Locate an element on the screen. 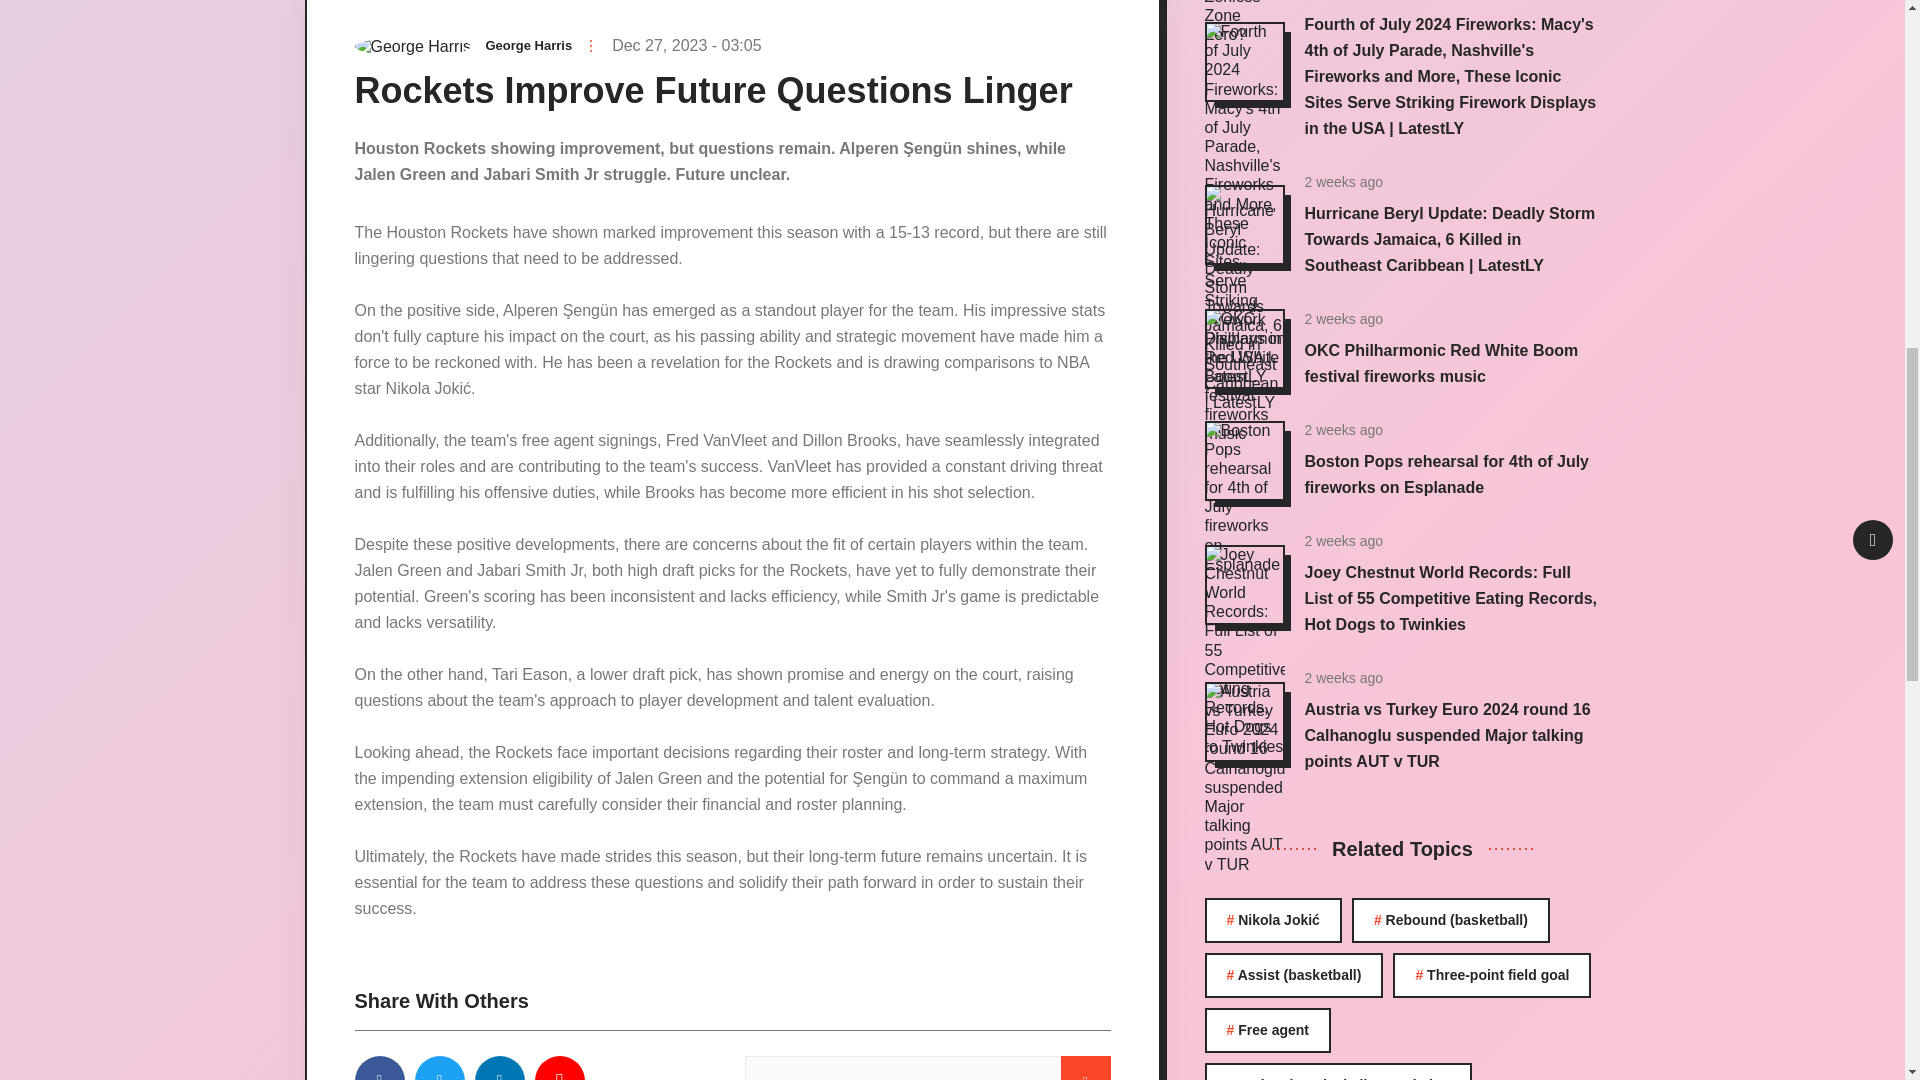  George Harris is located at coordinates (528, 44).